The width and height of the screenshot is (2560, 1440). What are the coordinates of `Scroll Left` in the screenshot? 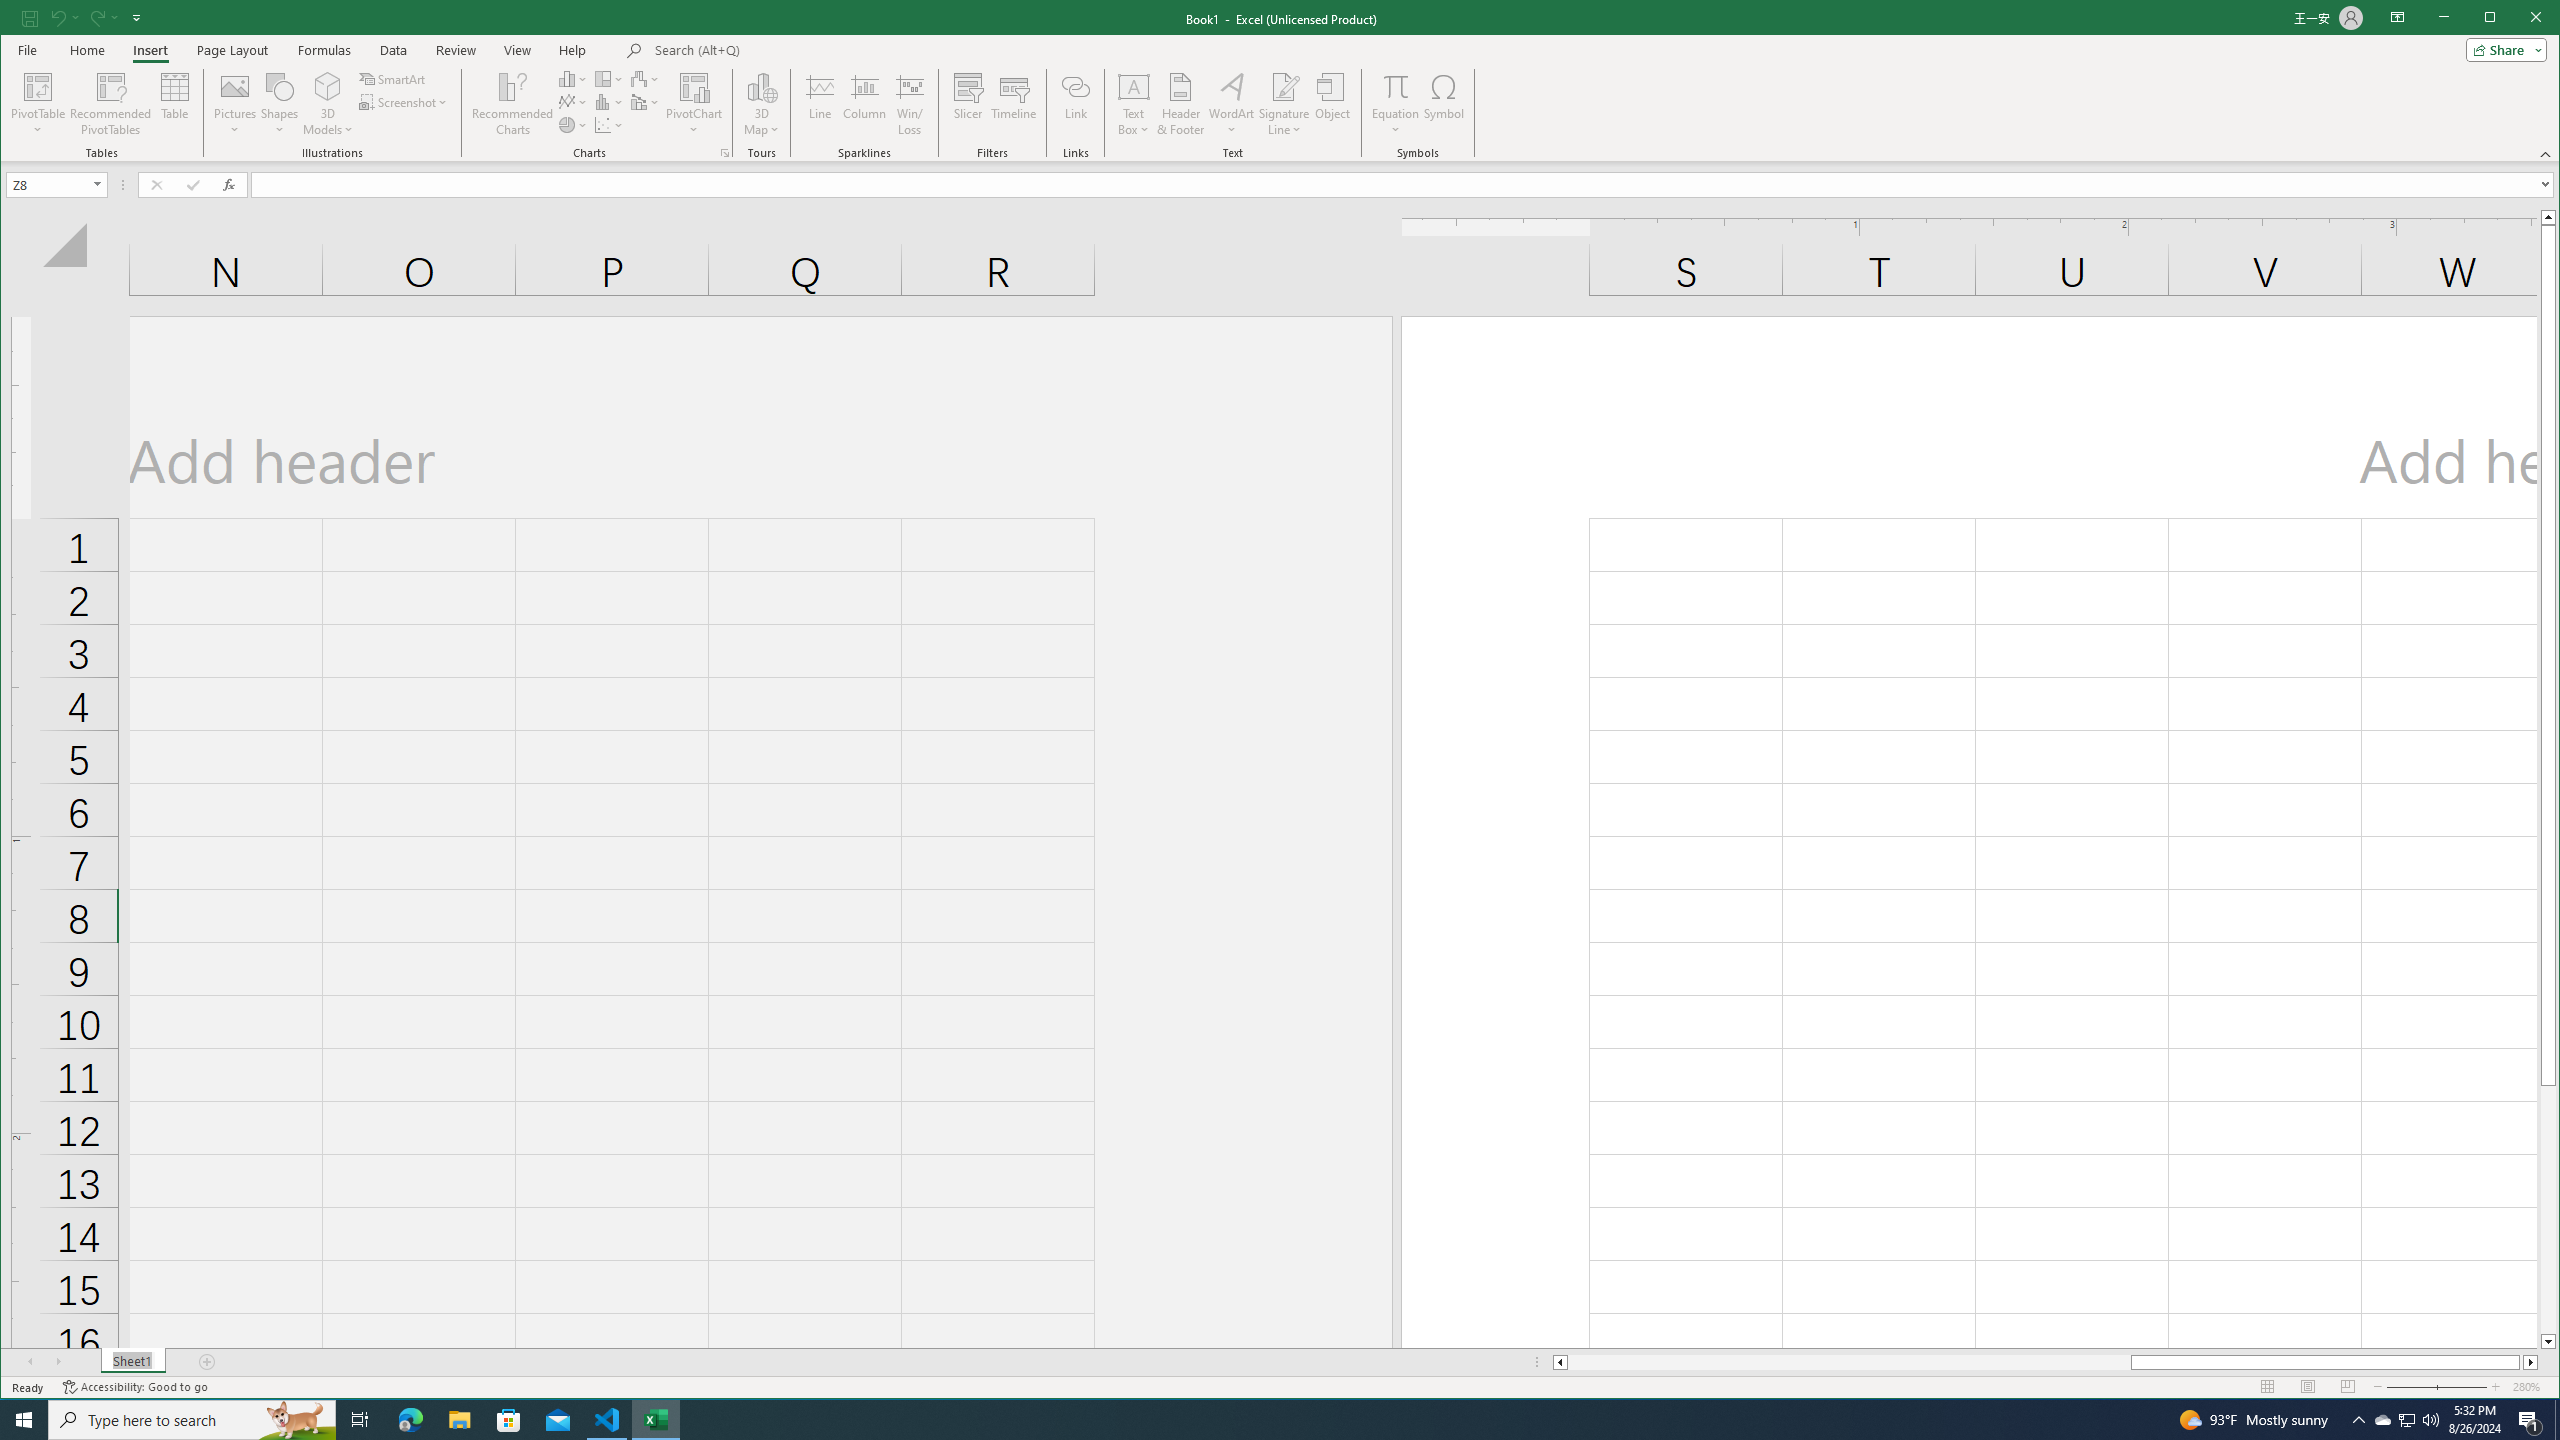 It's located at (32, 1362).